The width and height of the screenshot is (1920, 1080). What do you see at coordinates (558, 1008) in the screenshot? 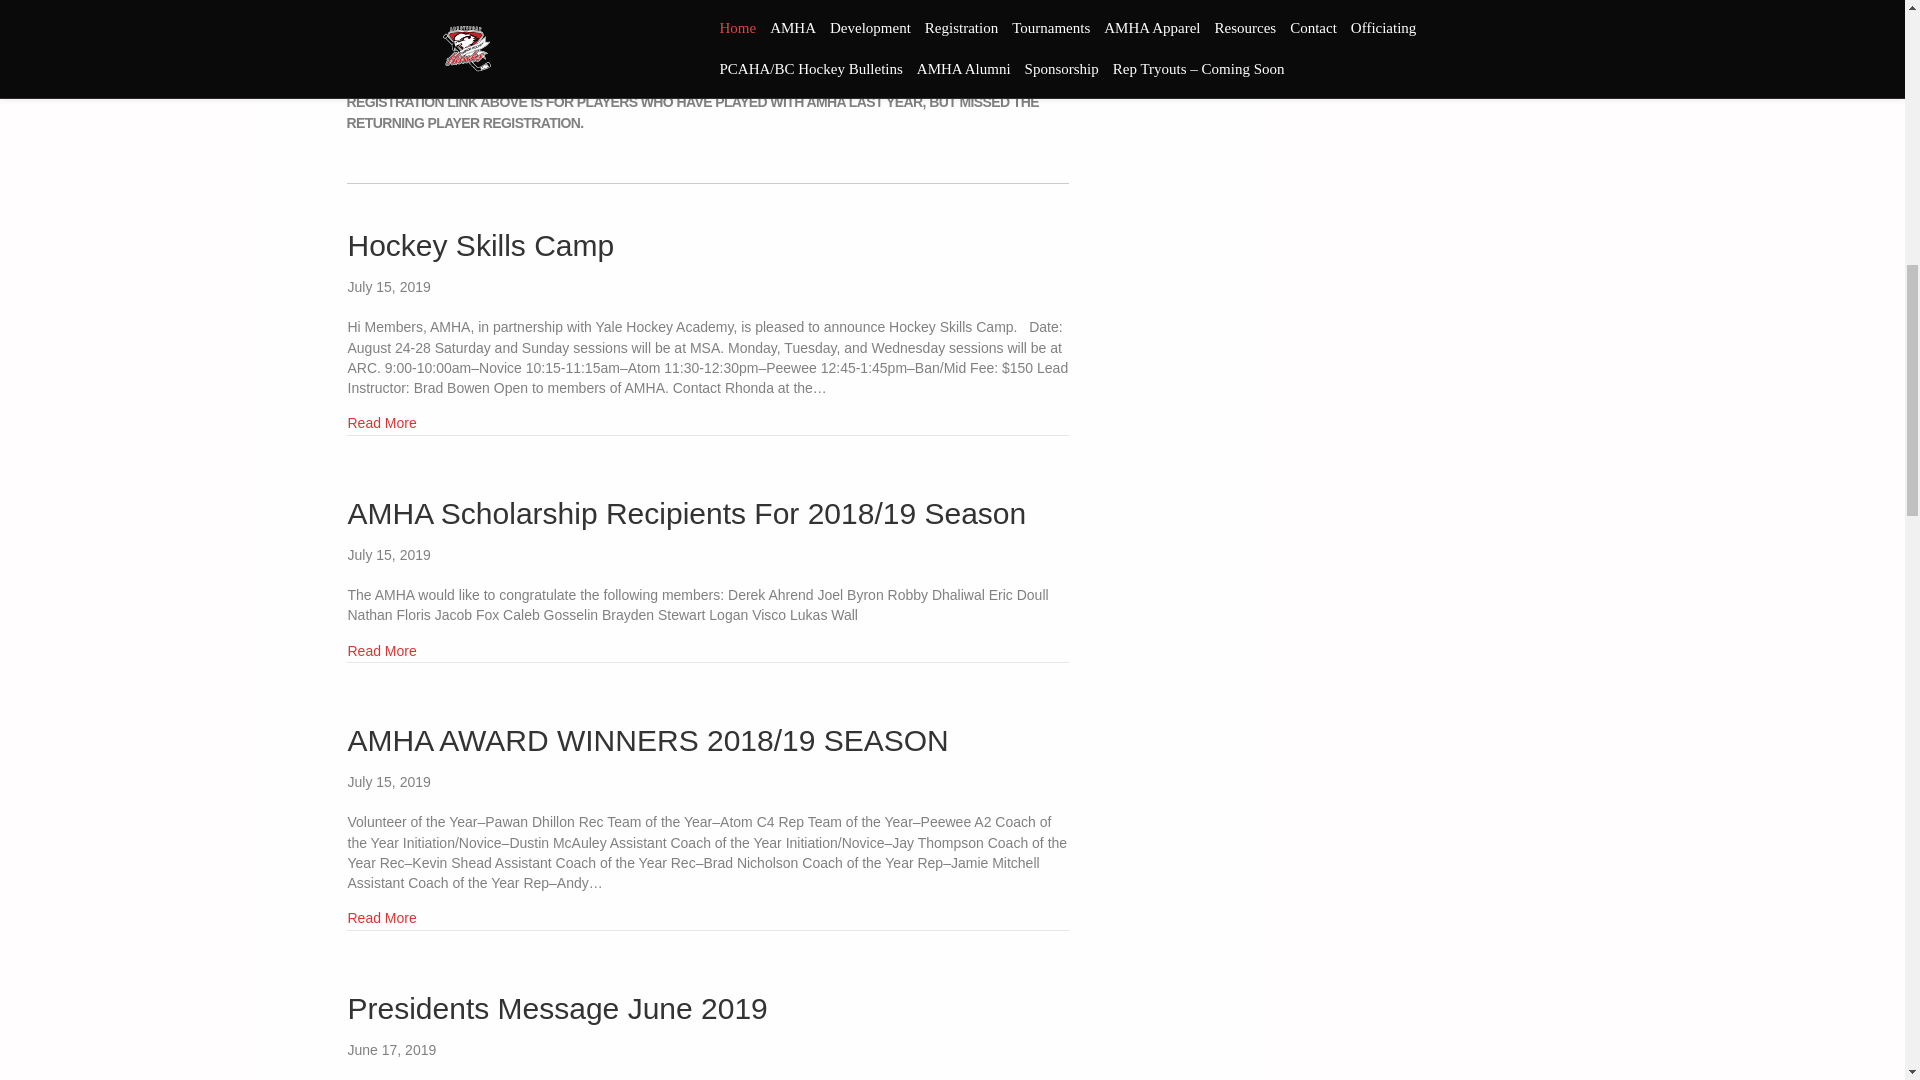
I see `Presidents message June 2019` at bounding box center [558, 1008].